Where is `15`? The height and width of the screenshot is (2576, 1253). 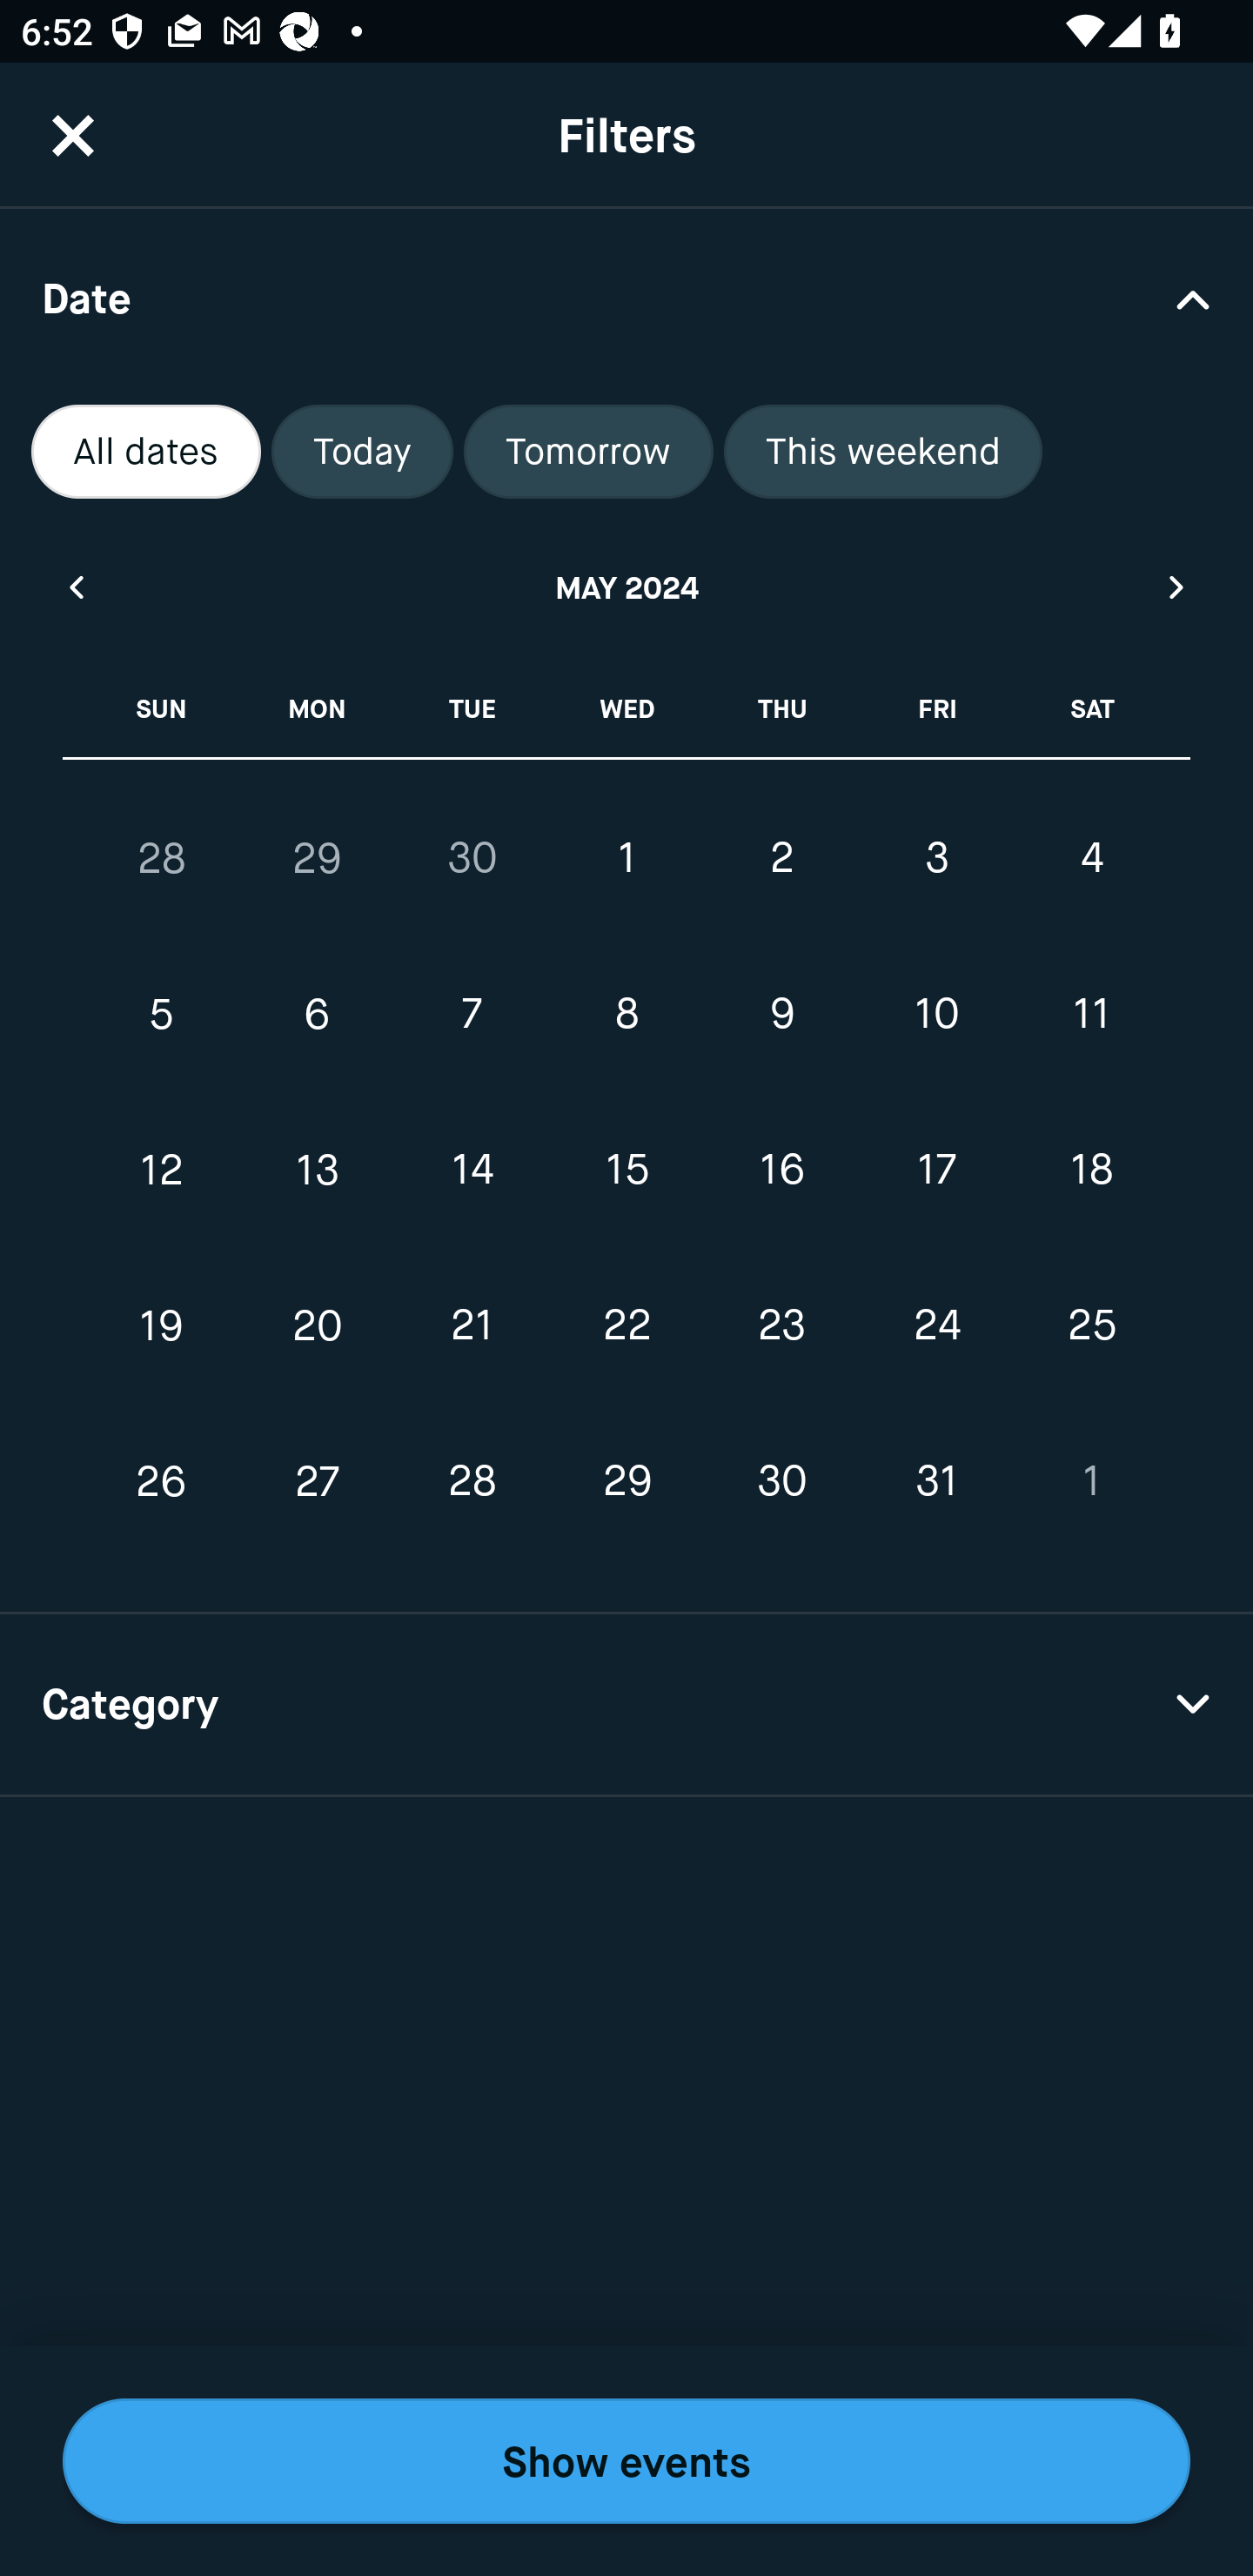
15 is located at coordinates (626, 1170).